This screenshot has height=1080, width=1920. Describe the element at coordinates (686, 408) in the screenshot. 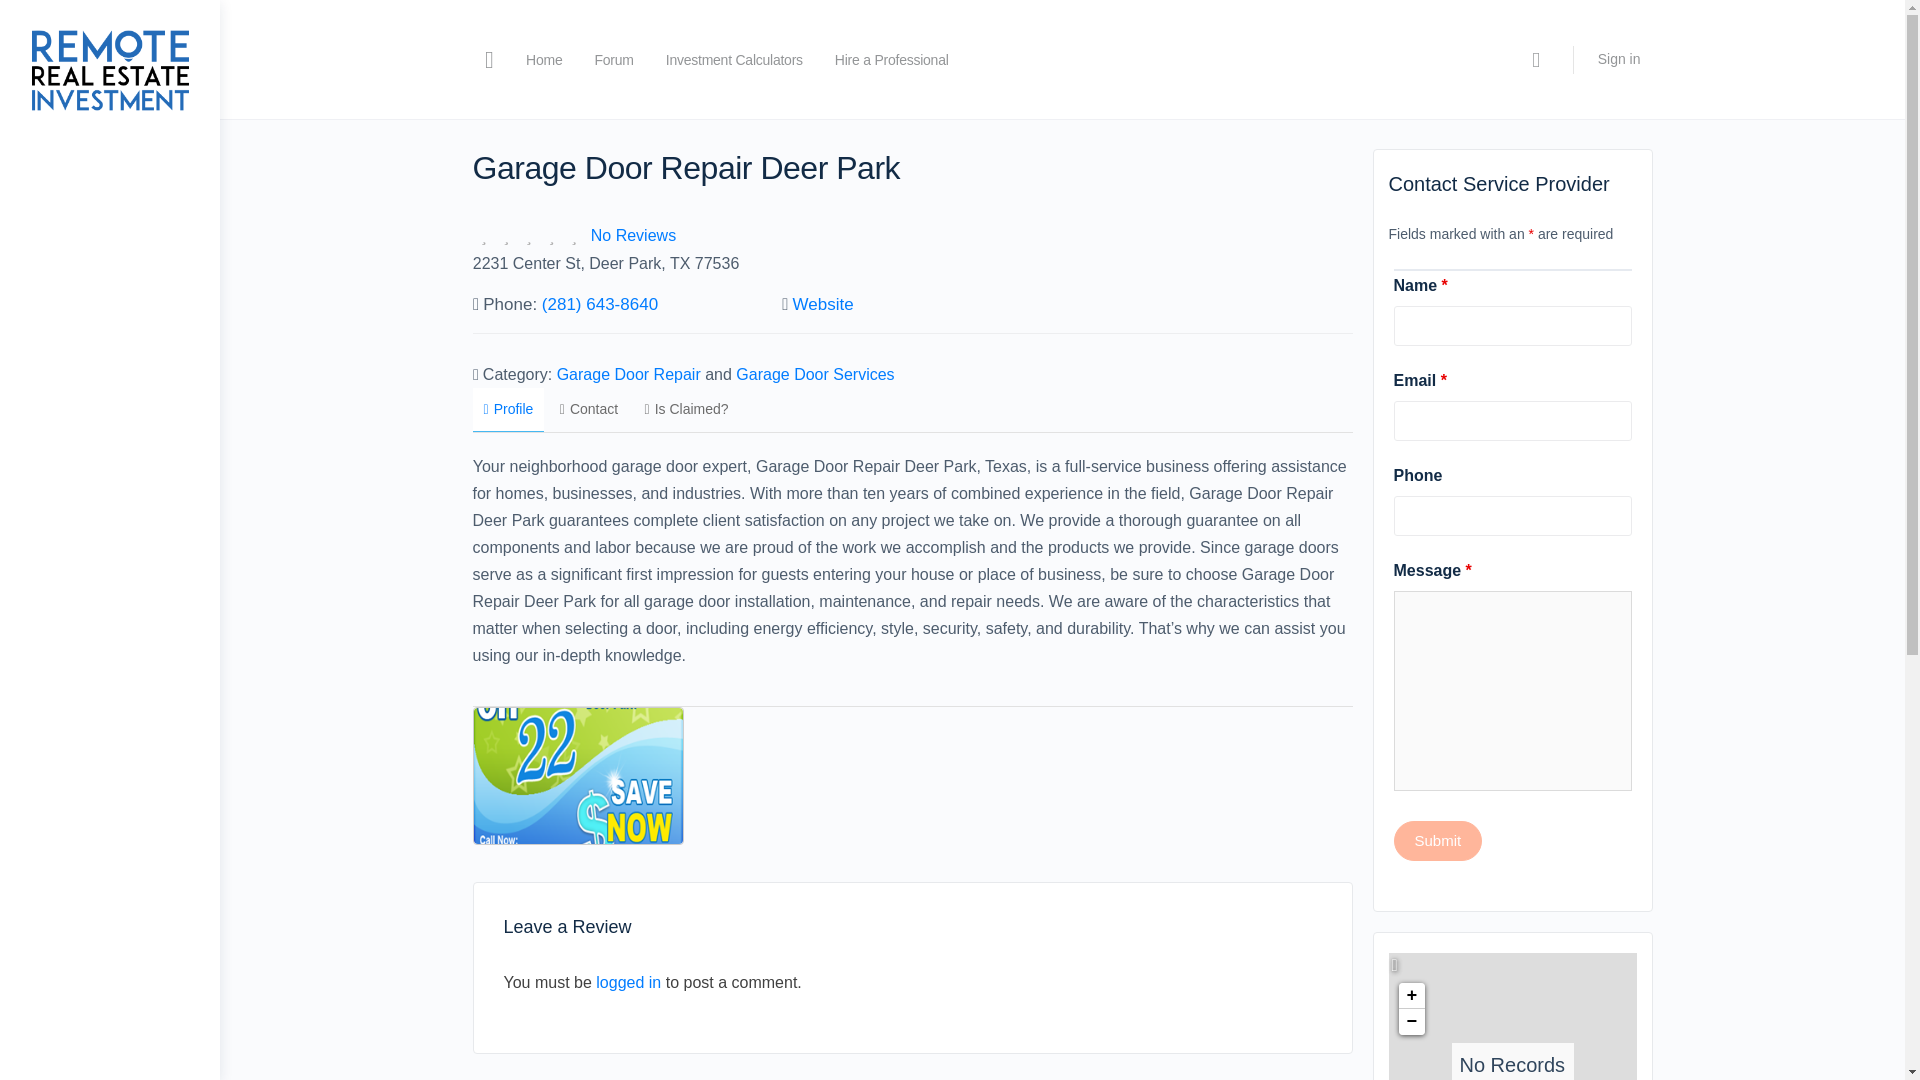

I see `Is Claimed?` at that location.